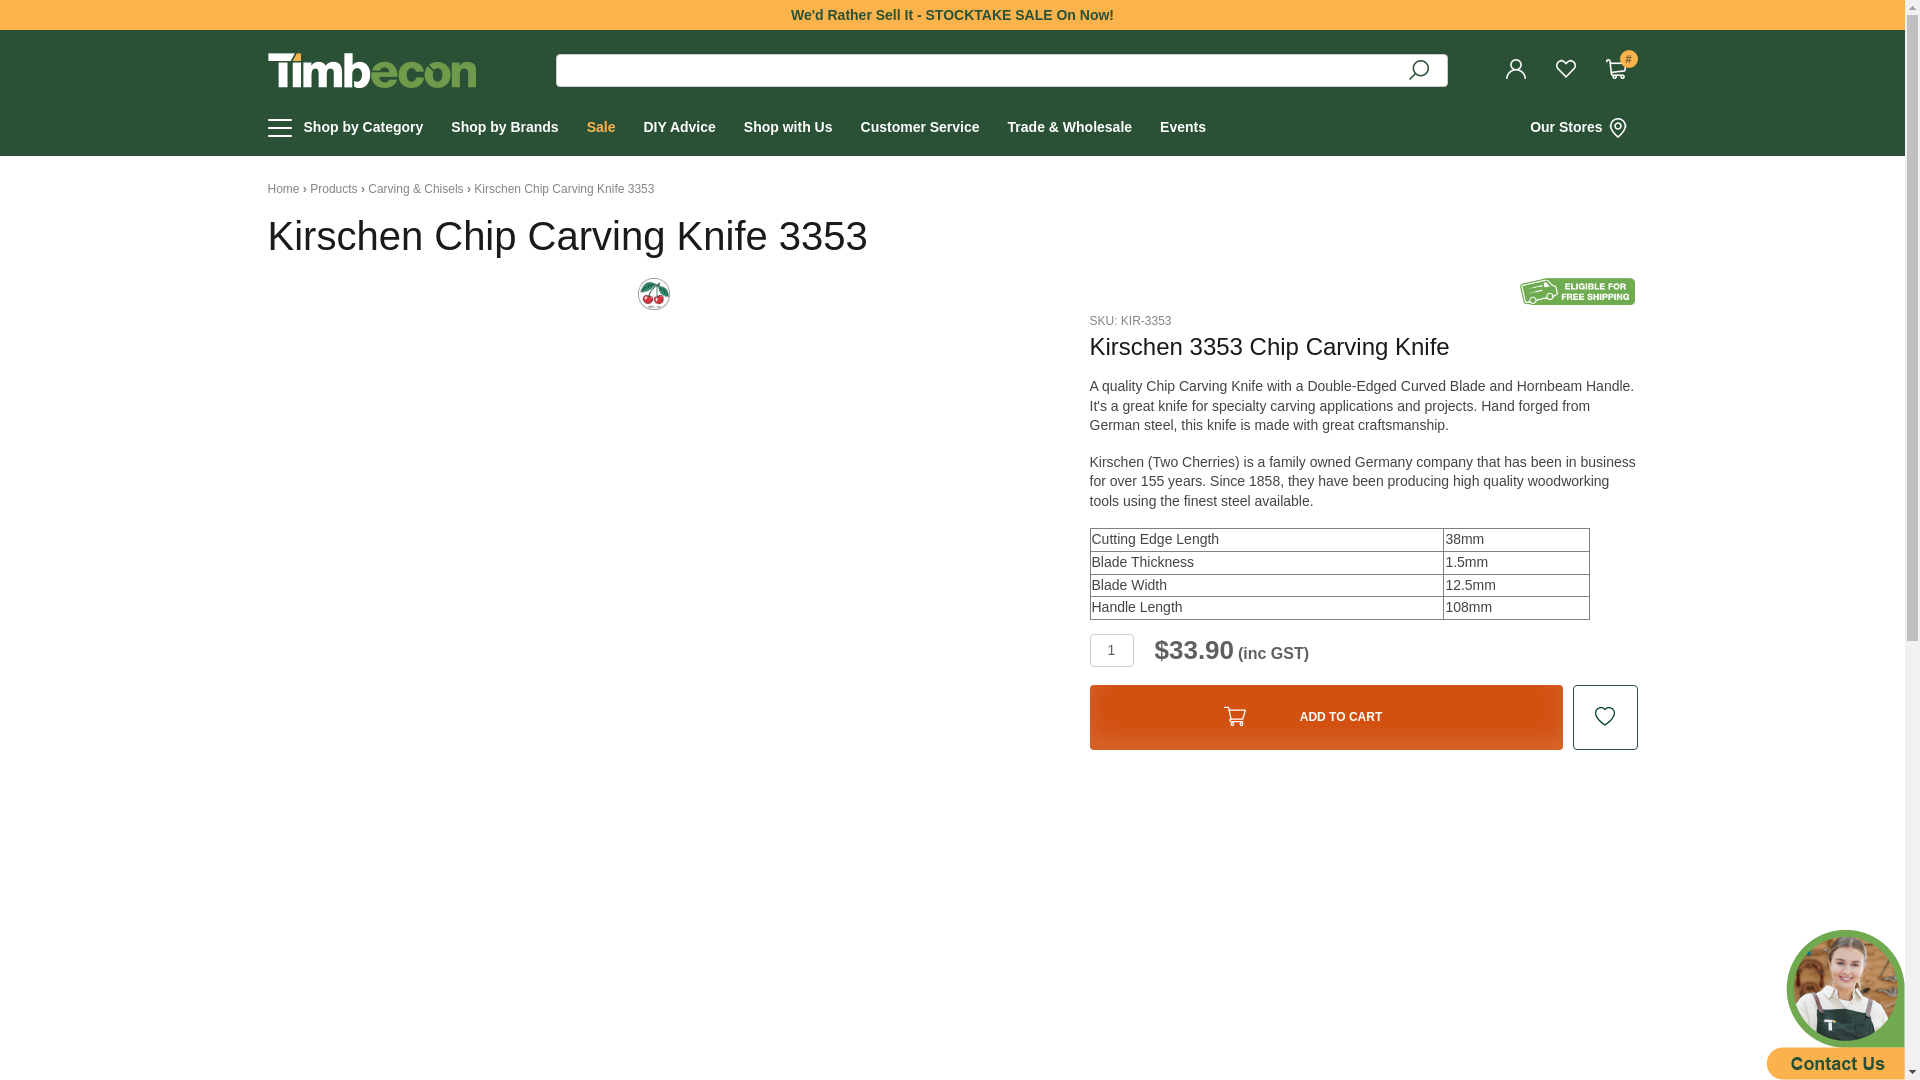  I want to click on Our Stores, so click(920, 128).